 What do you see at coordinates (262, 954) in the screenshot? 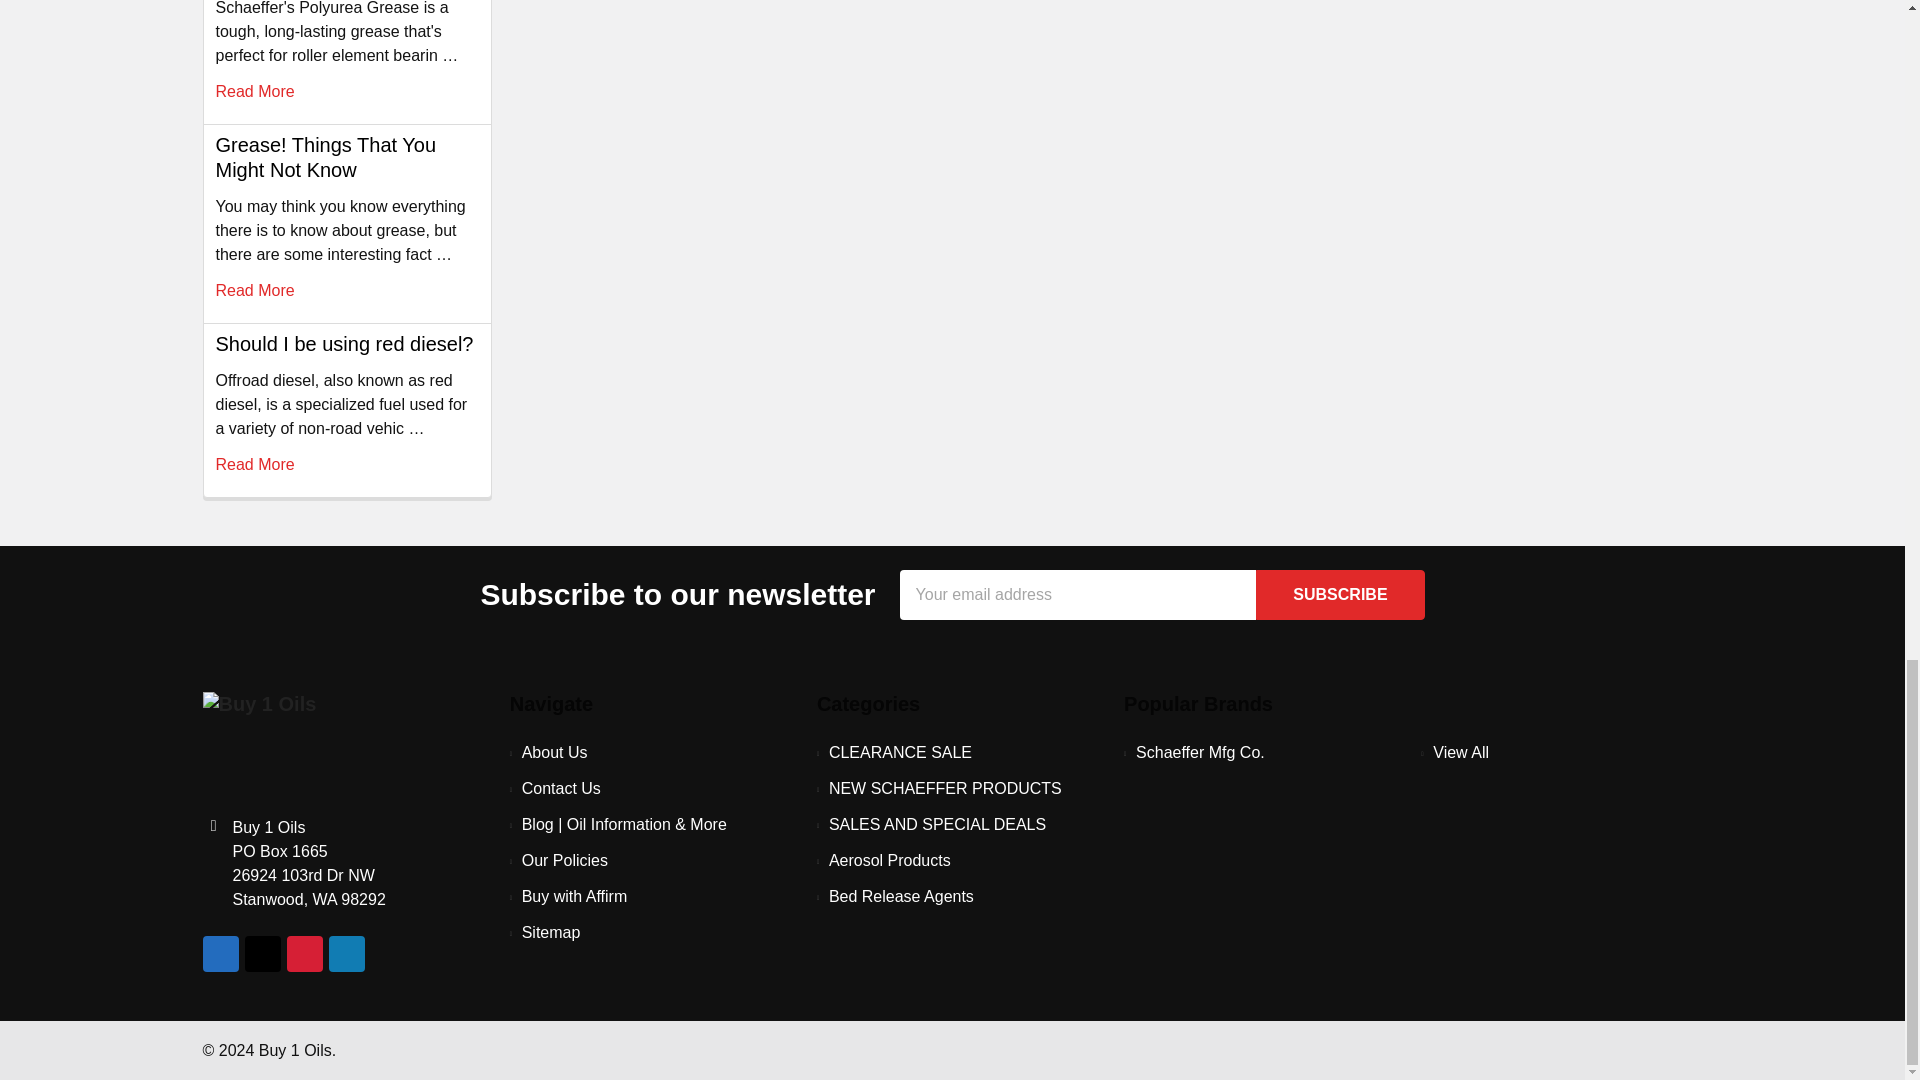
I see `X` at bounding box center [262, 954].